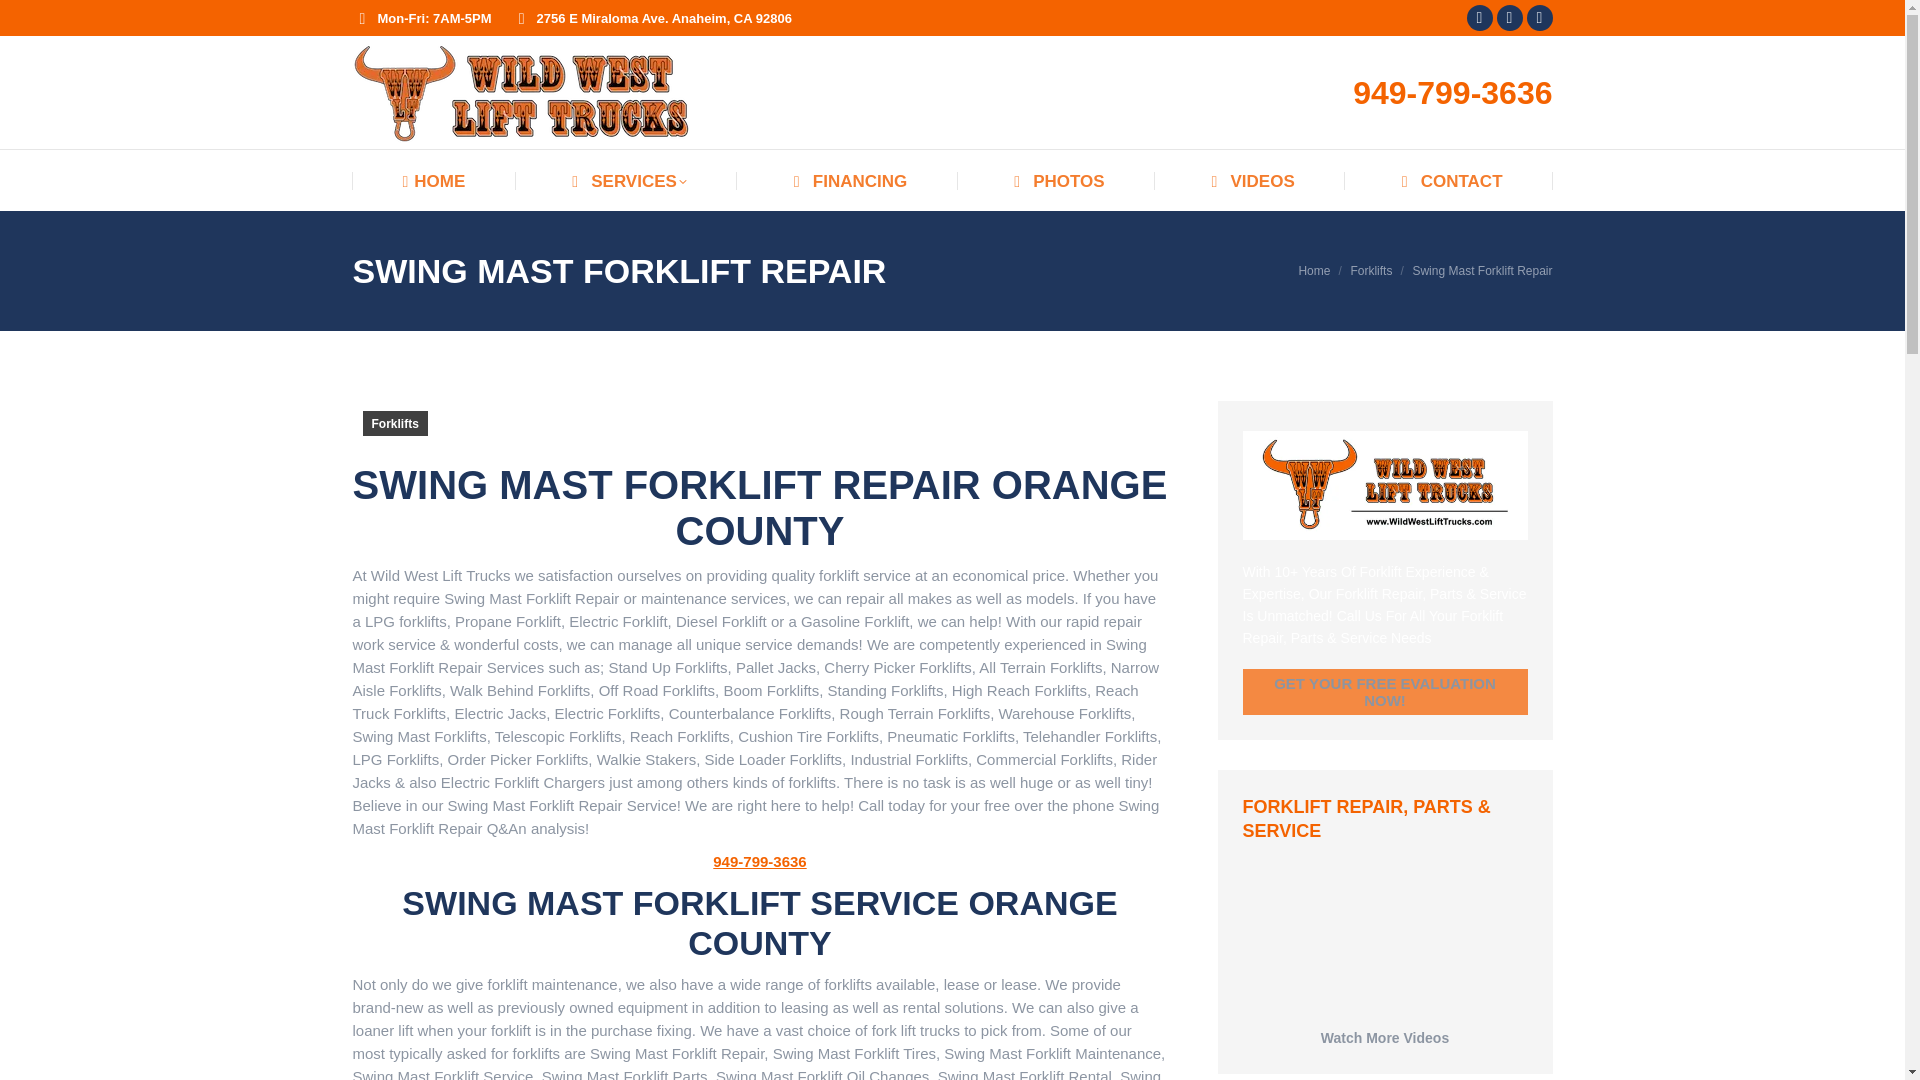 The width and height of the screenshot is (1920, 1080). What do you see at coordinates (626, 181) in the screenshot?
I see `SERVICES` at bounding box center [626, 181].